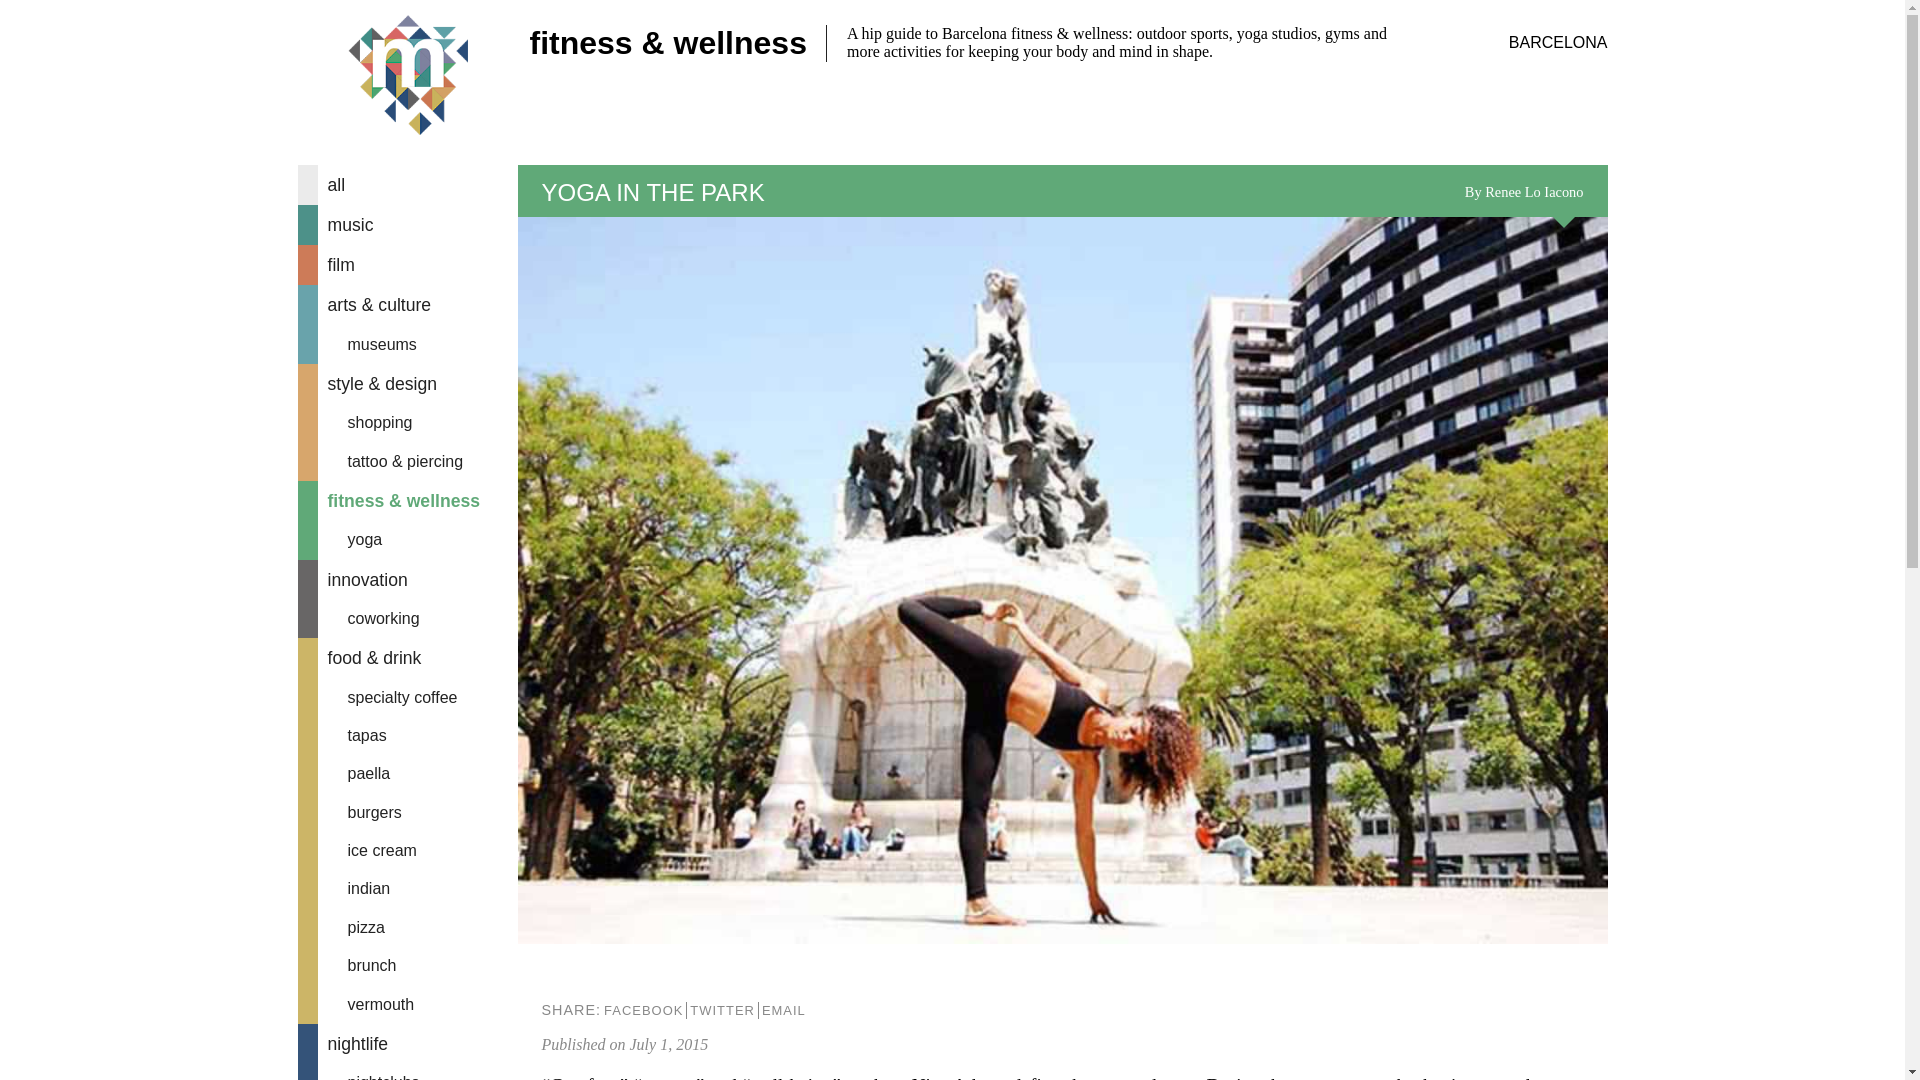 This screenshot has width=1920, height=1080. I want to click on brunch, so click(408, 966).